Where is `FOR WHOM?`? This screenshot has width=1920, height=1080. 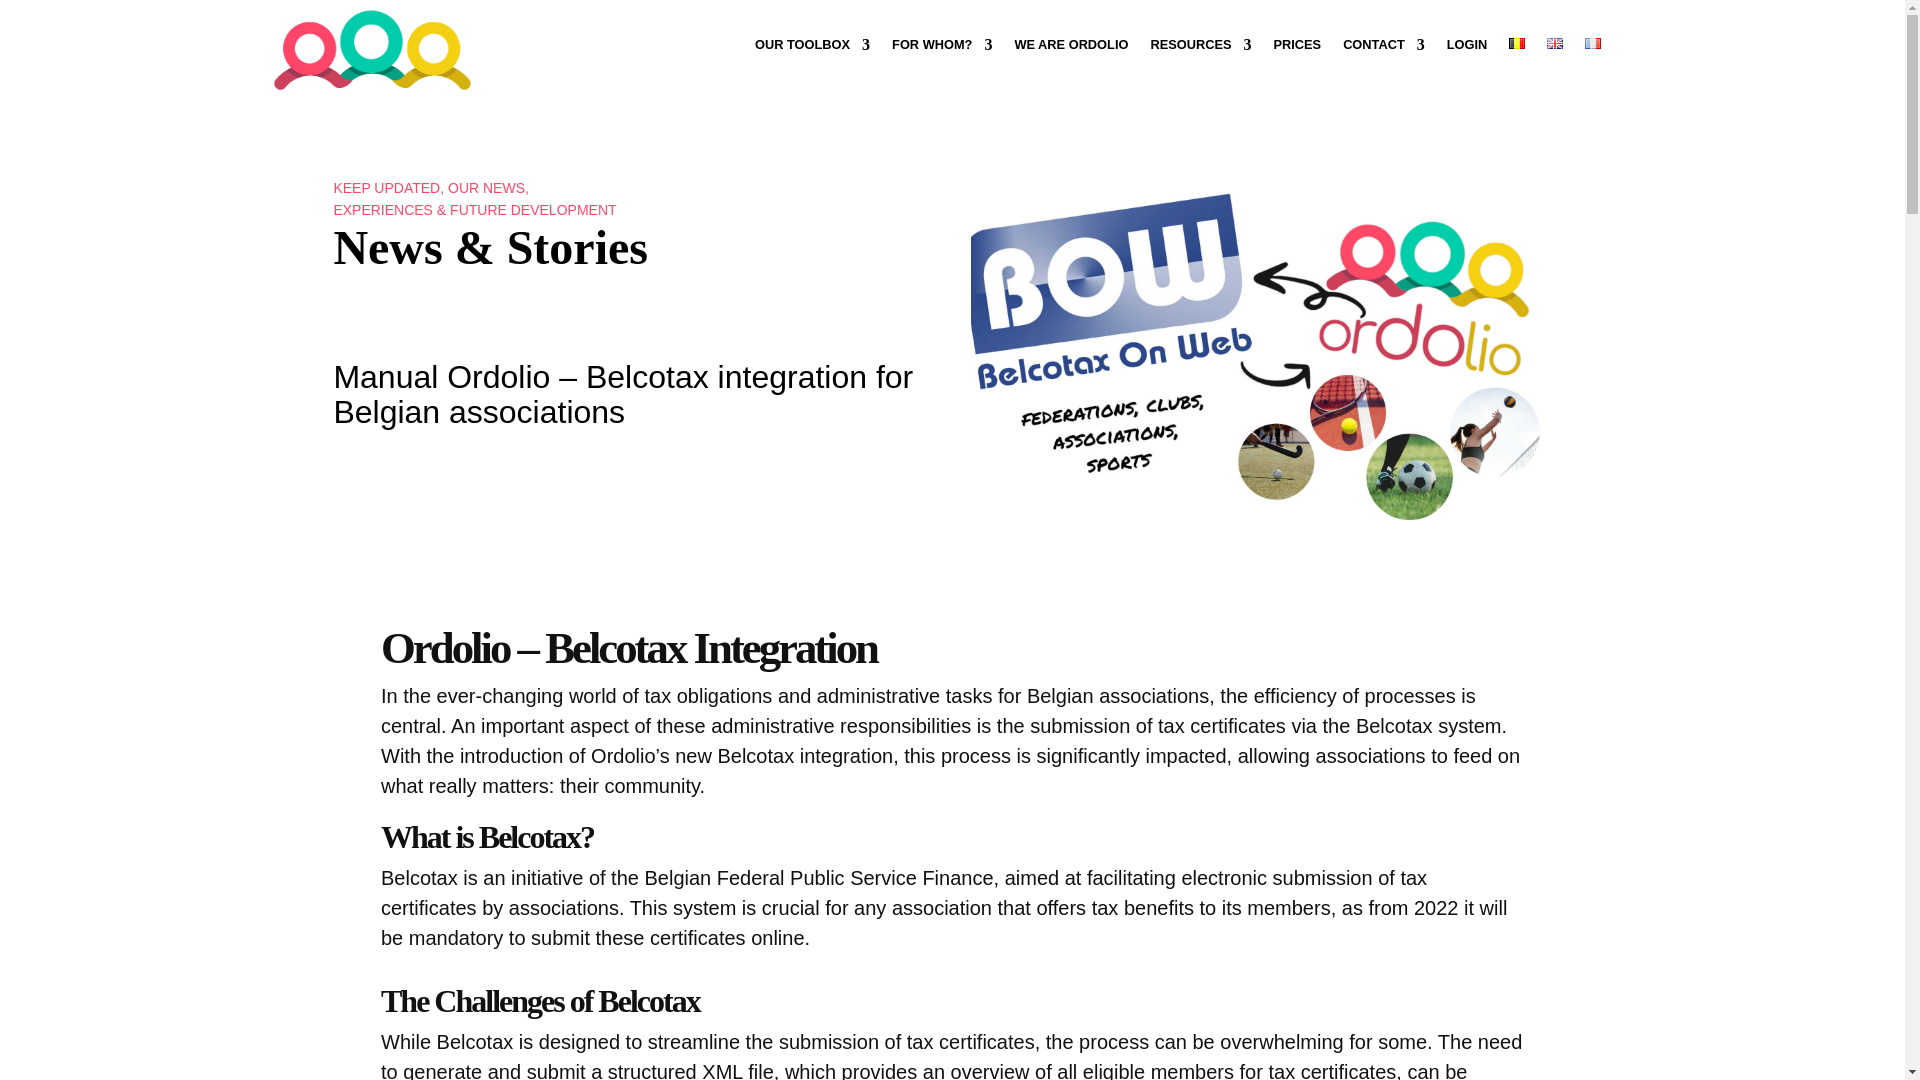
FOR WHOM? is located at coordinates (942, 48).